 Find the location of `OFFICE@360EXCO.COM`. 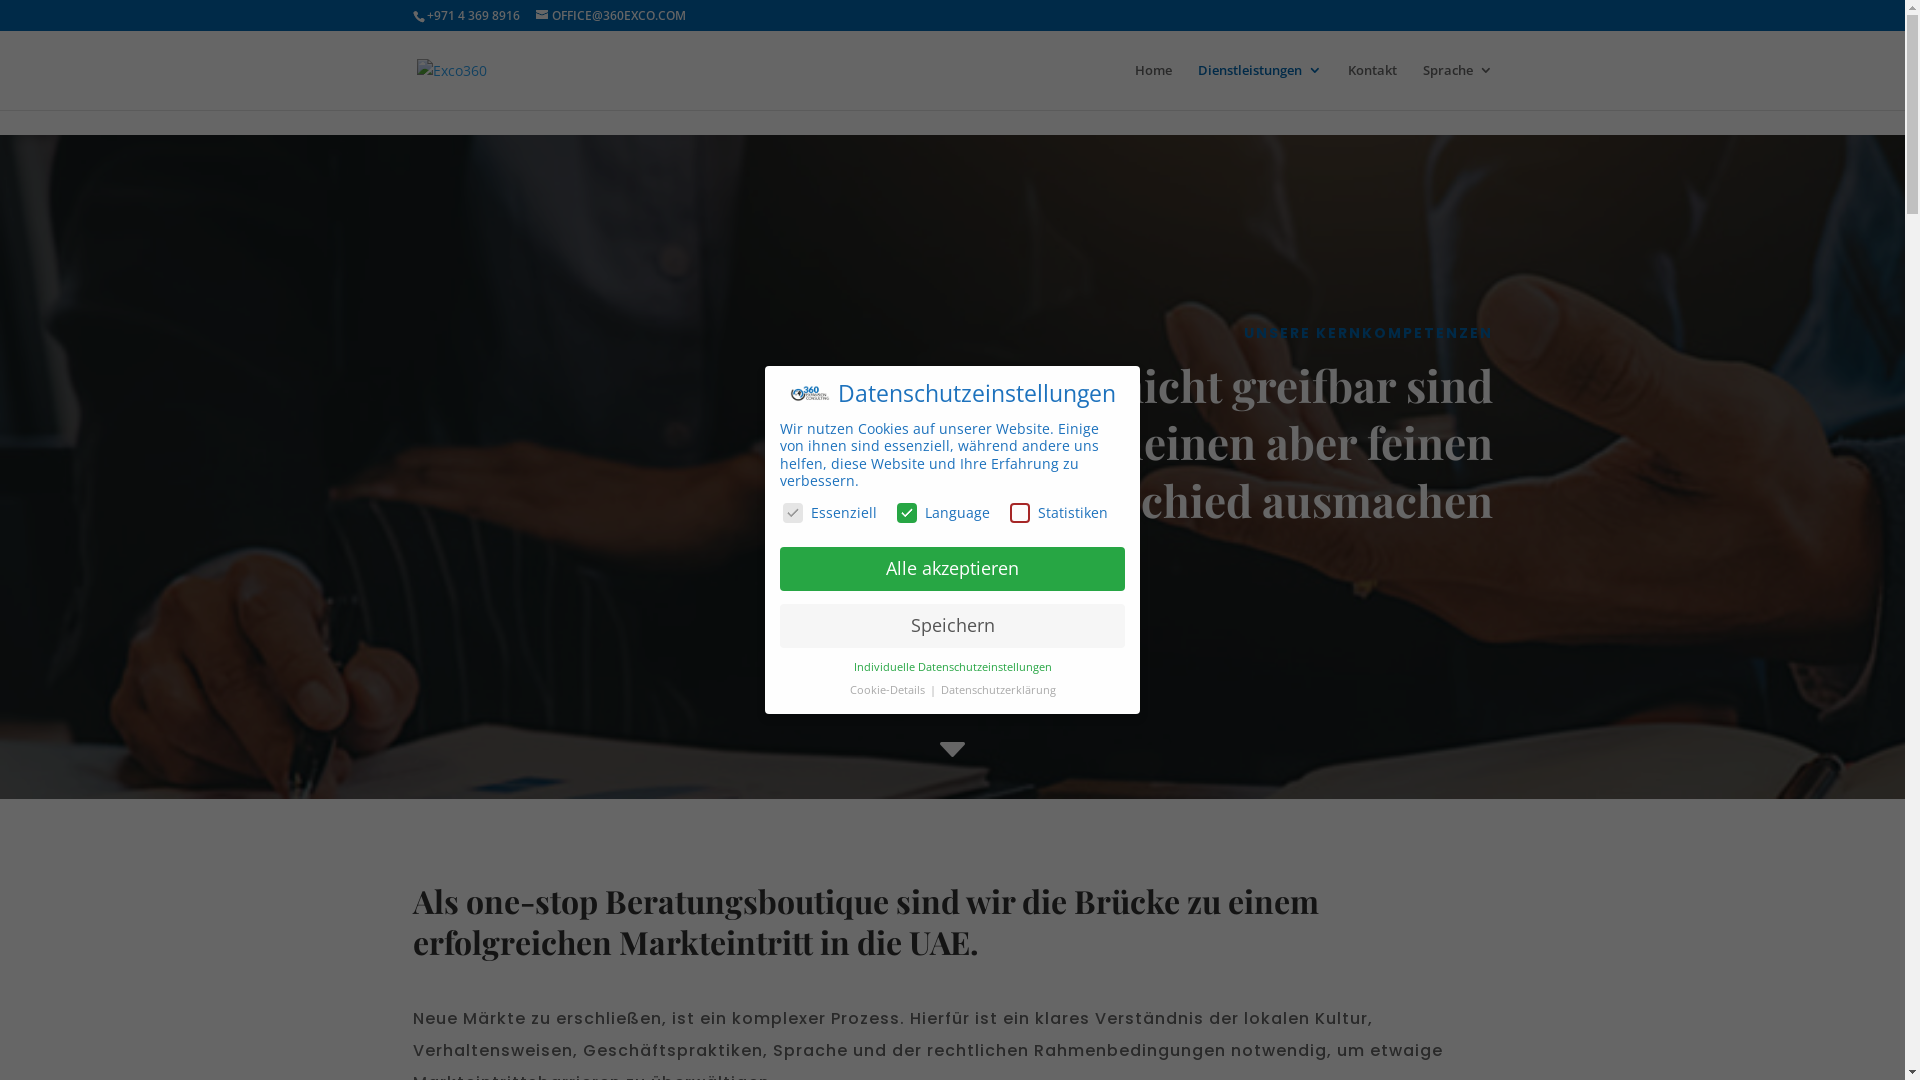

OFFICE@360EXCO.COM is located at coordinates (611, 16).